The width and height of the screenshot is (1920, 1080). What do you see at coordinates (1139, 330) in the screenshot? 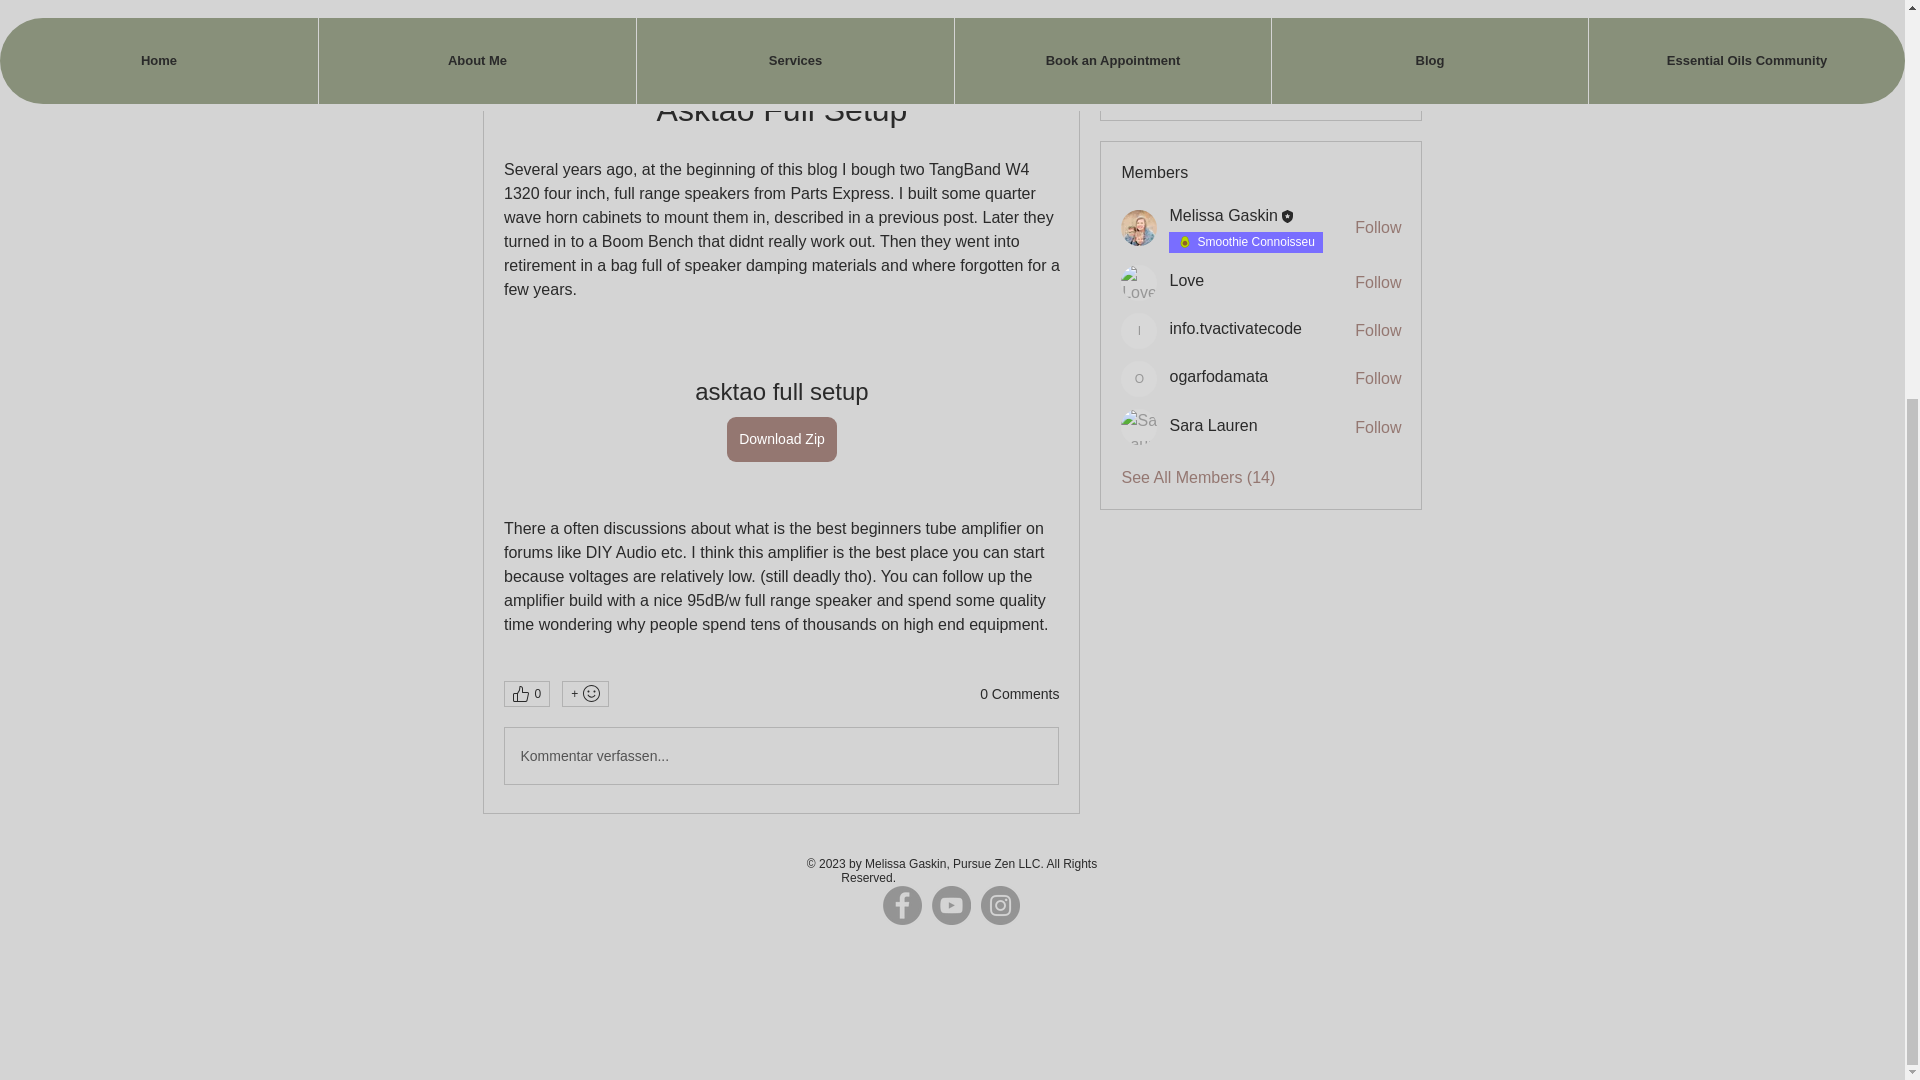
I see `info.tvactivatecode` at bounding box center [1139, 330].